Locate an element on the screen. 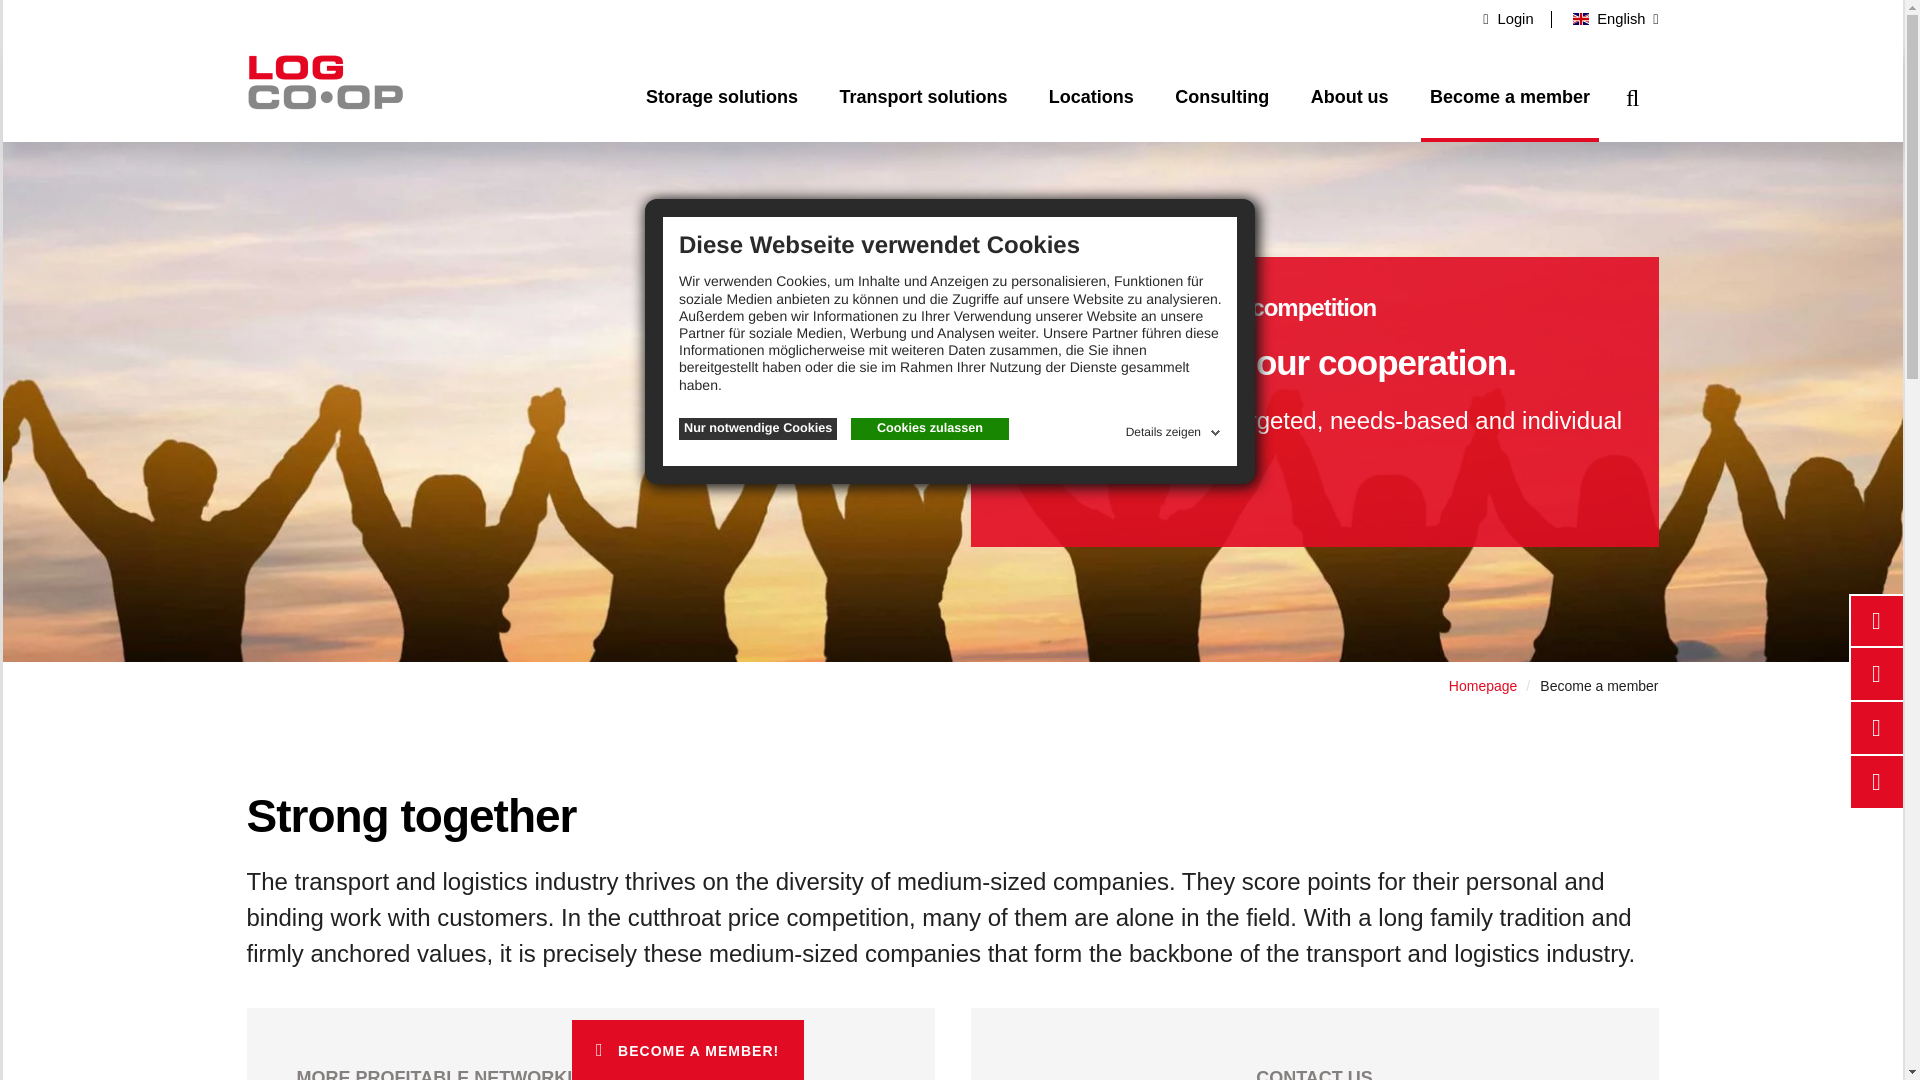  Nur notwendige Cookies is located at coordinates (758, 428).